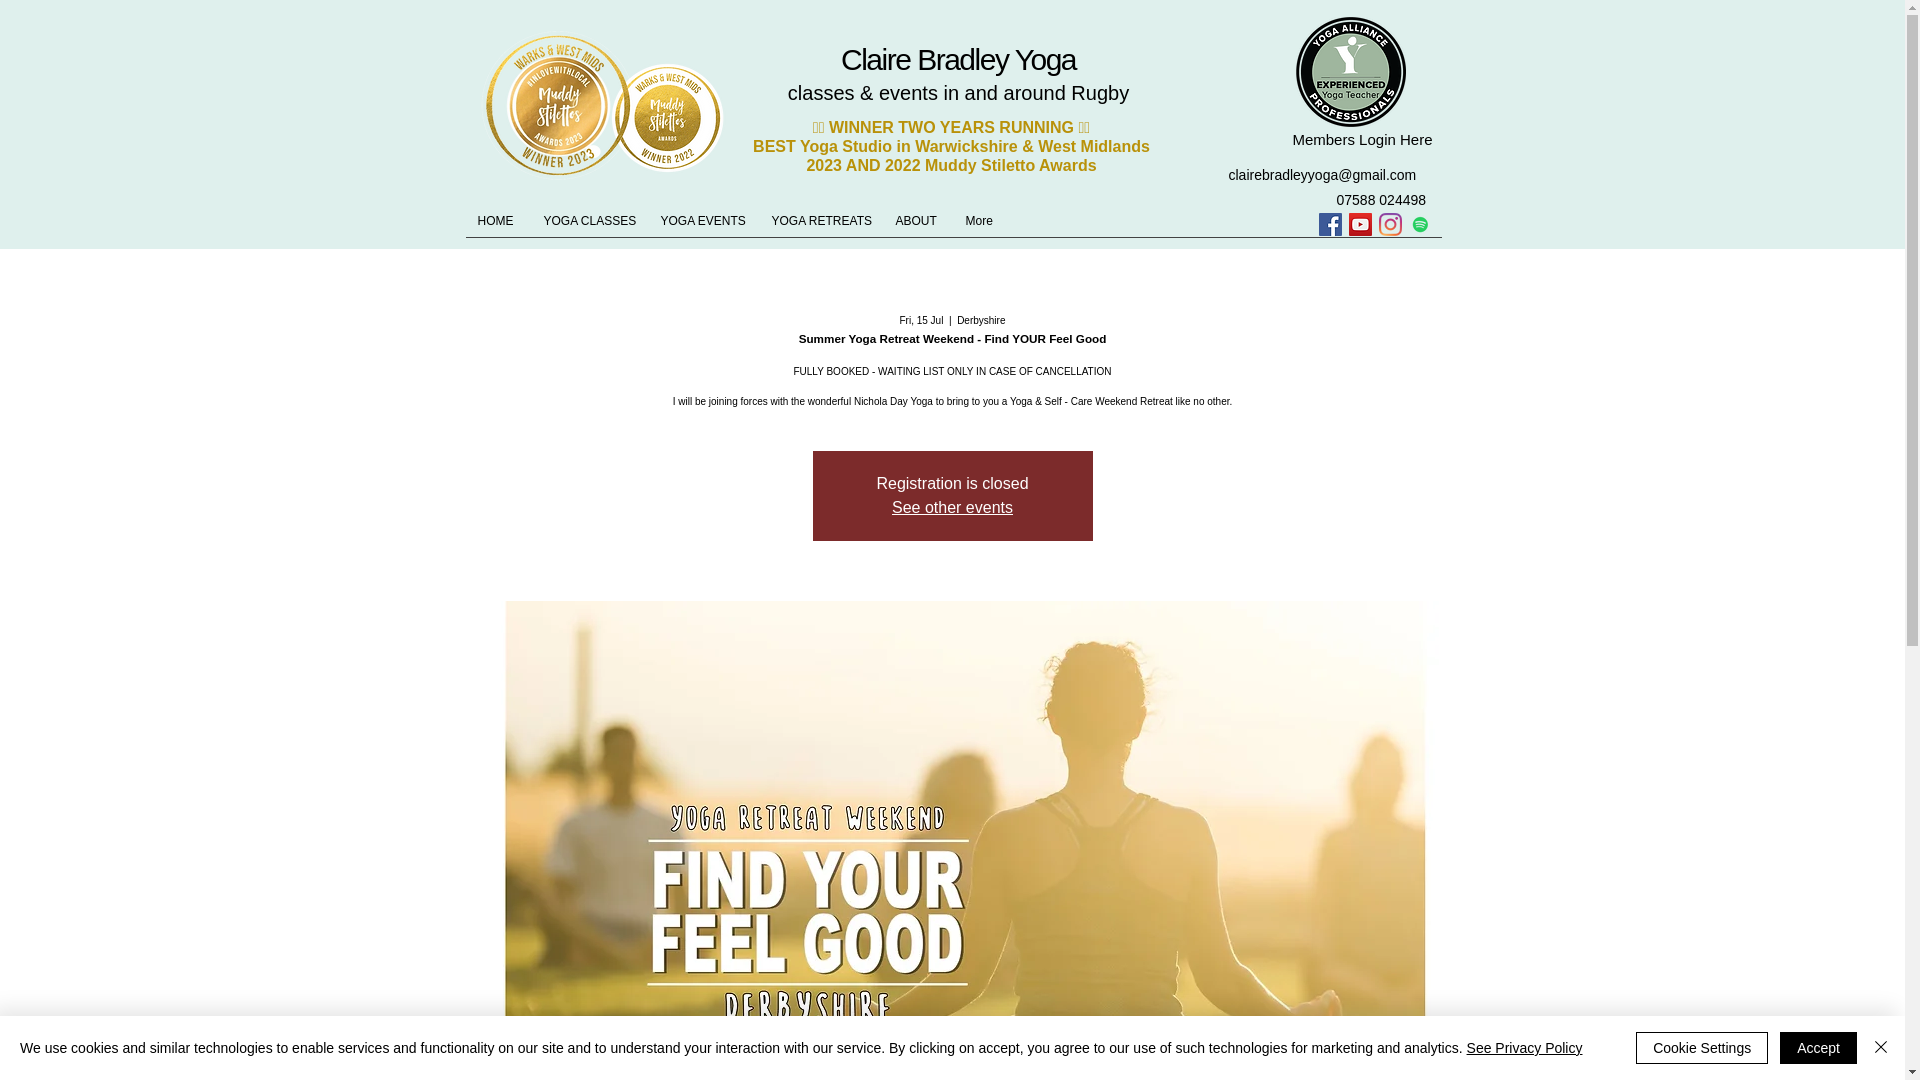  I want to click on ABOUT, so click(920, 221).